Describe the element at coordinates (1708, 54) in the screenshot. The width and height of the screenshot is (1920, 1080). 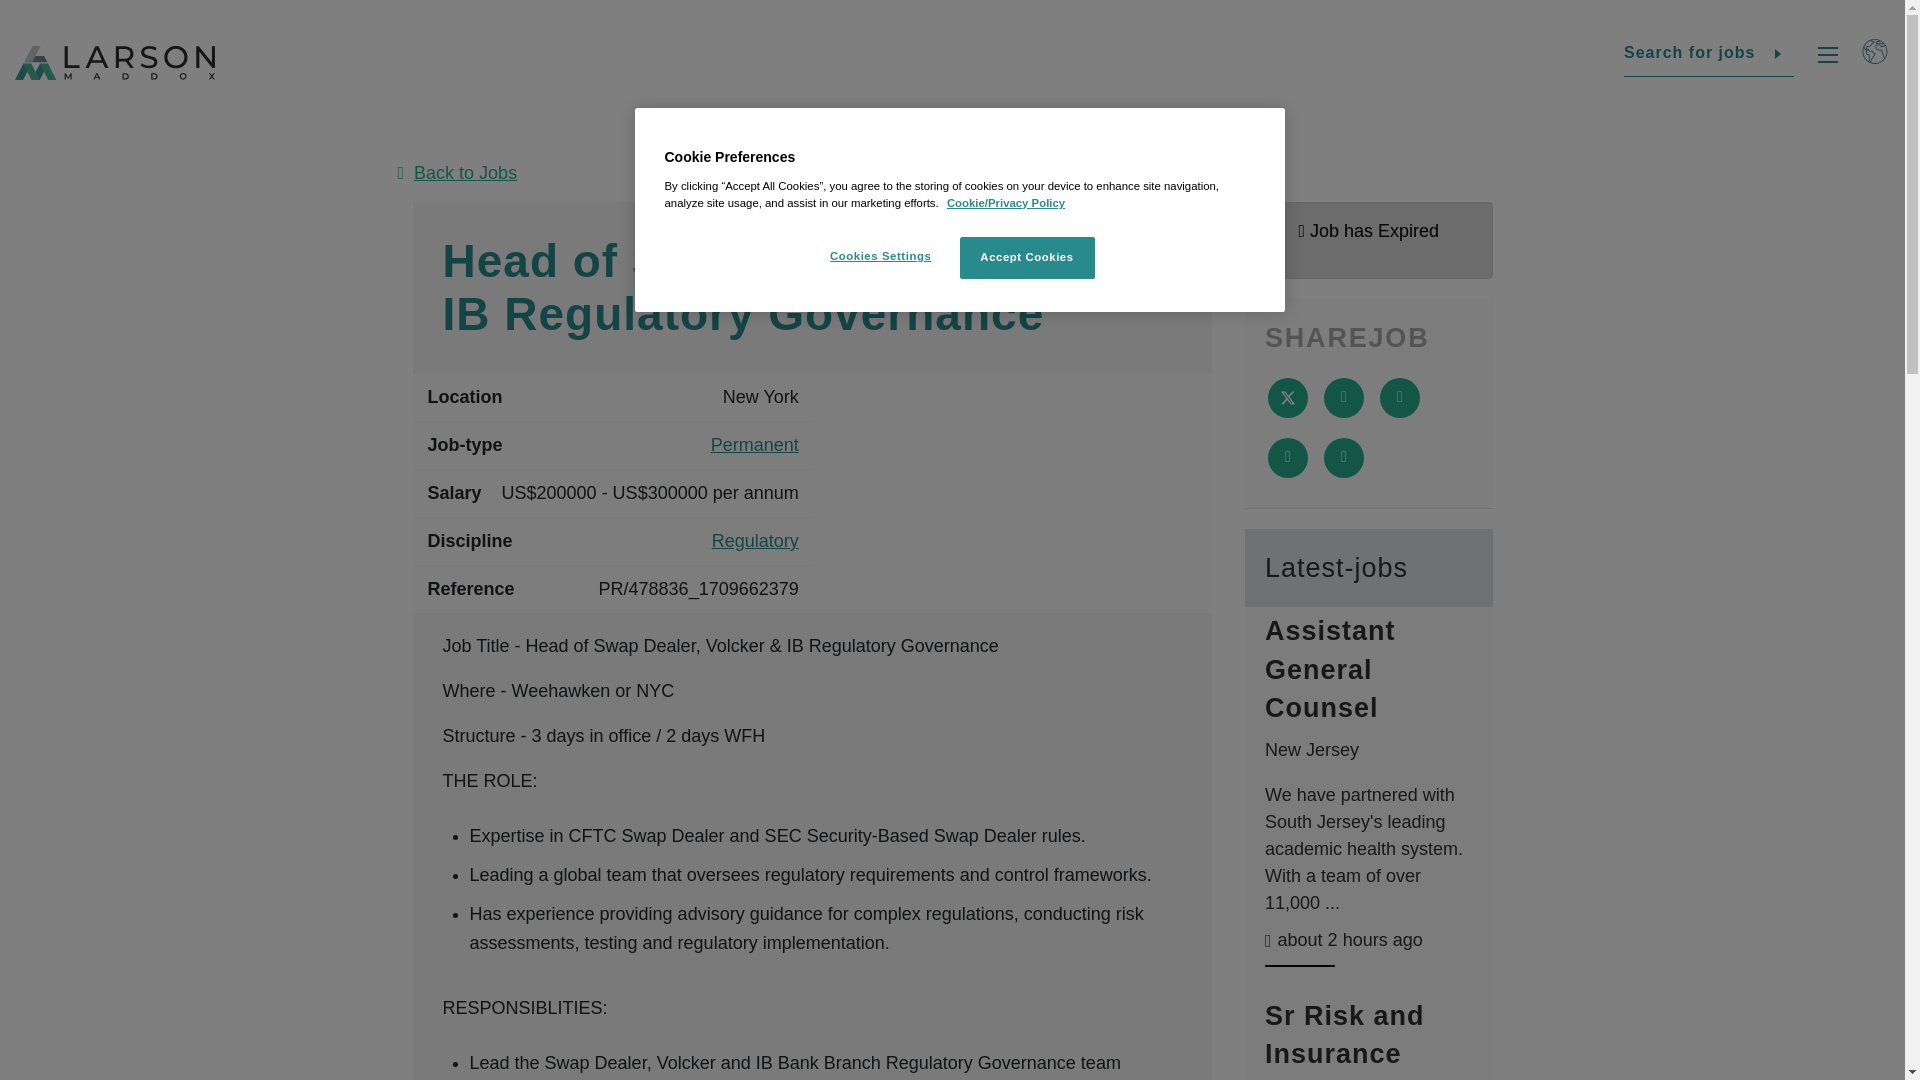
I see `Search for jobs` at that location.